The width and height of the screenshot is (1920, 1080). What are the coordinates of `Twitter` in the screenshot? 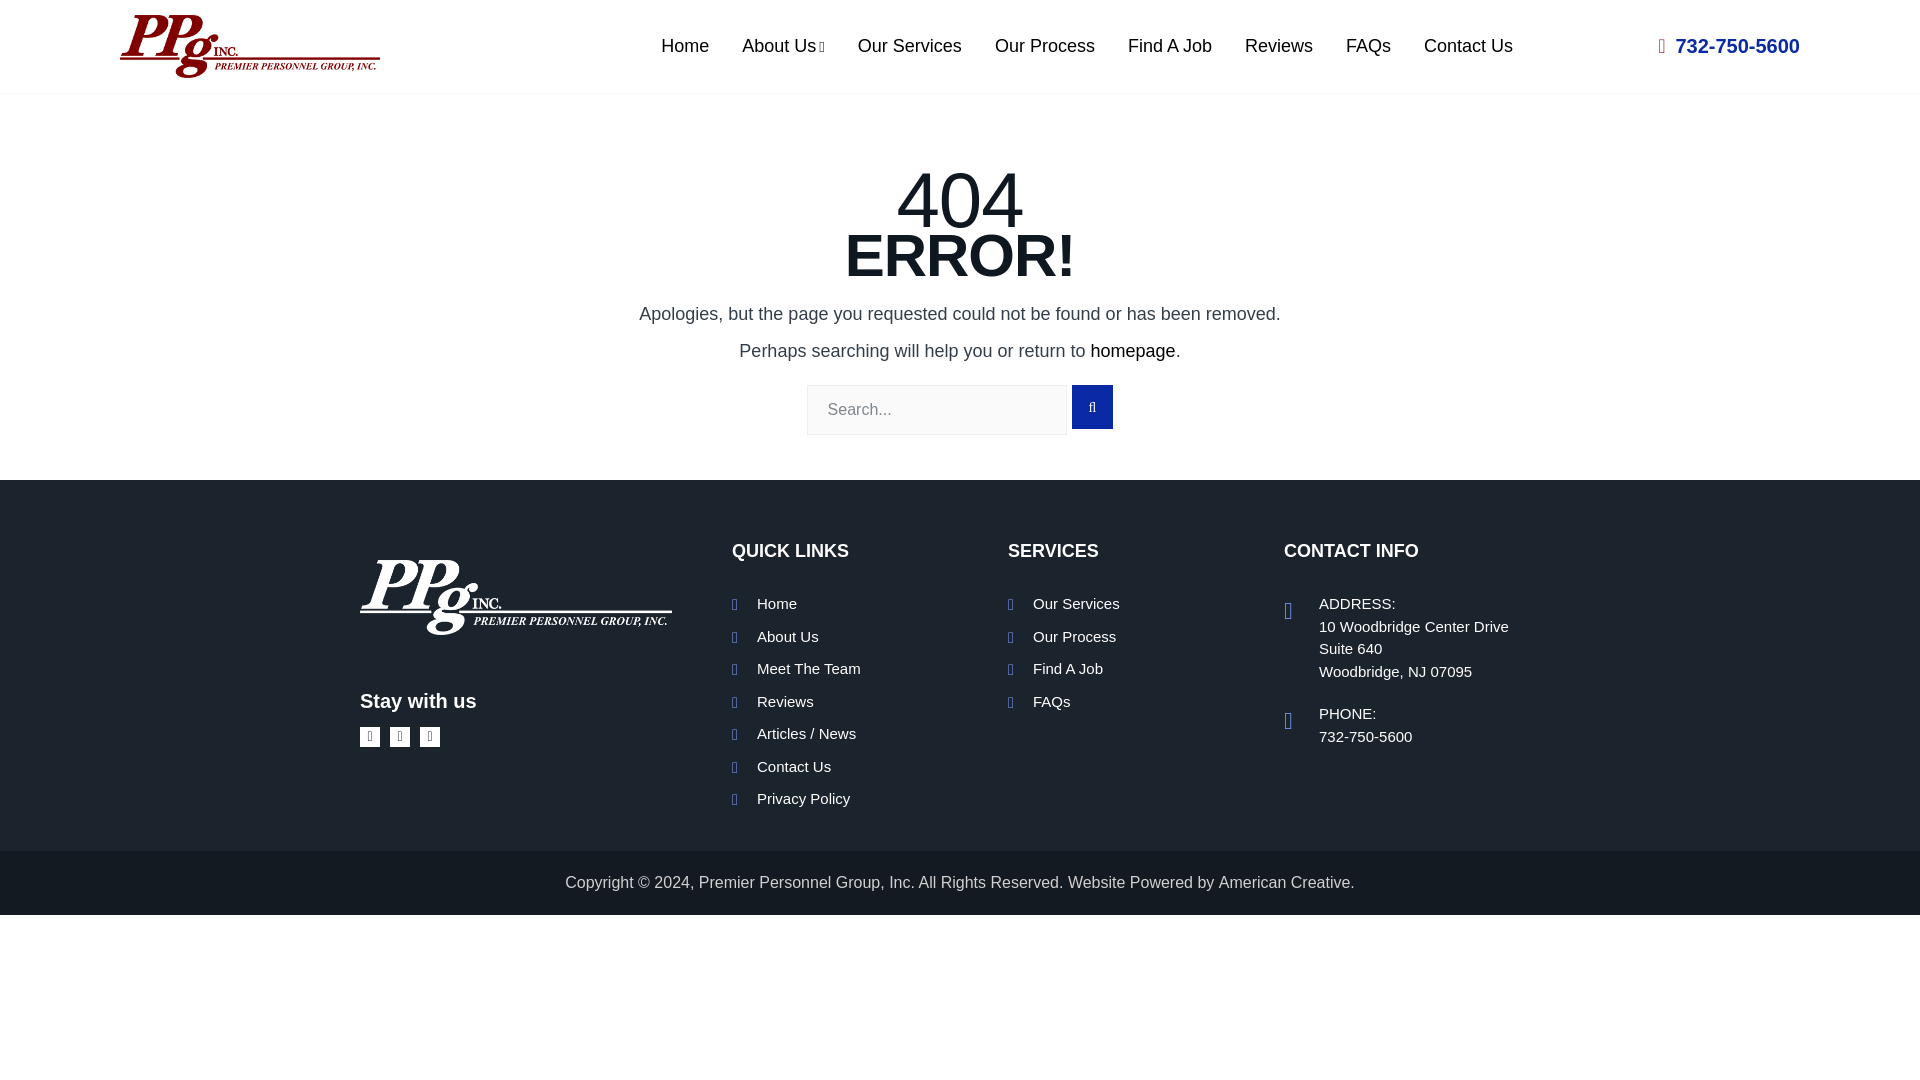 It's located at (404, 736).